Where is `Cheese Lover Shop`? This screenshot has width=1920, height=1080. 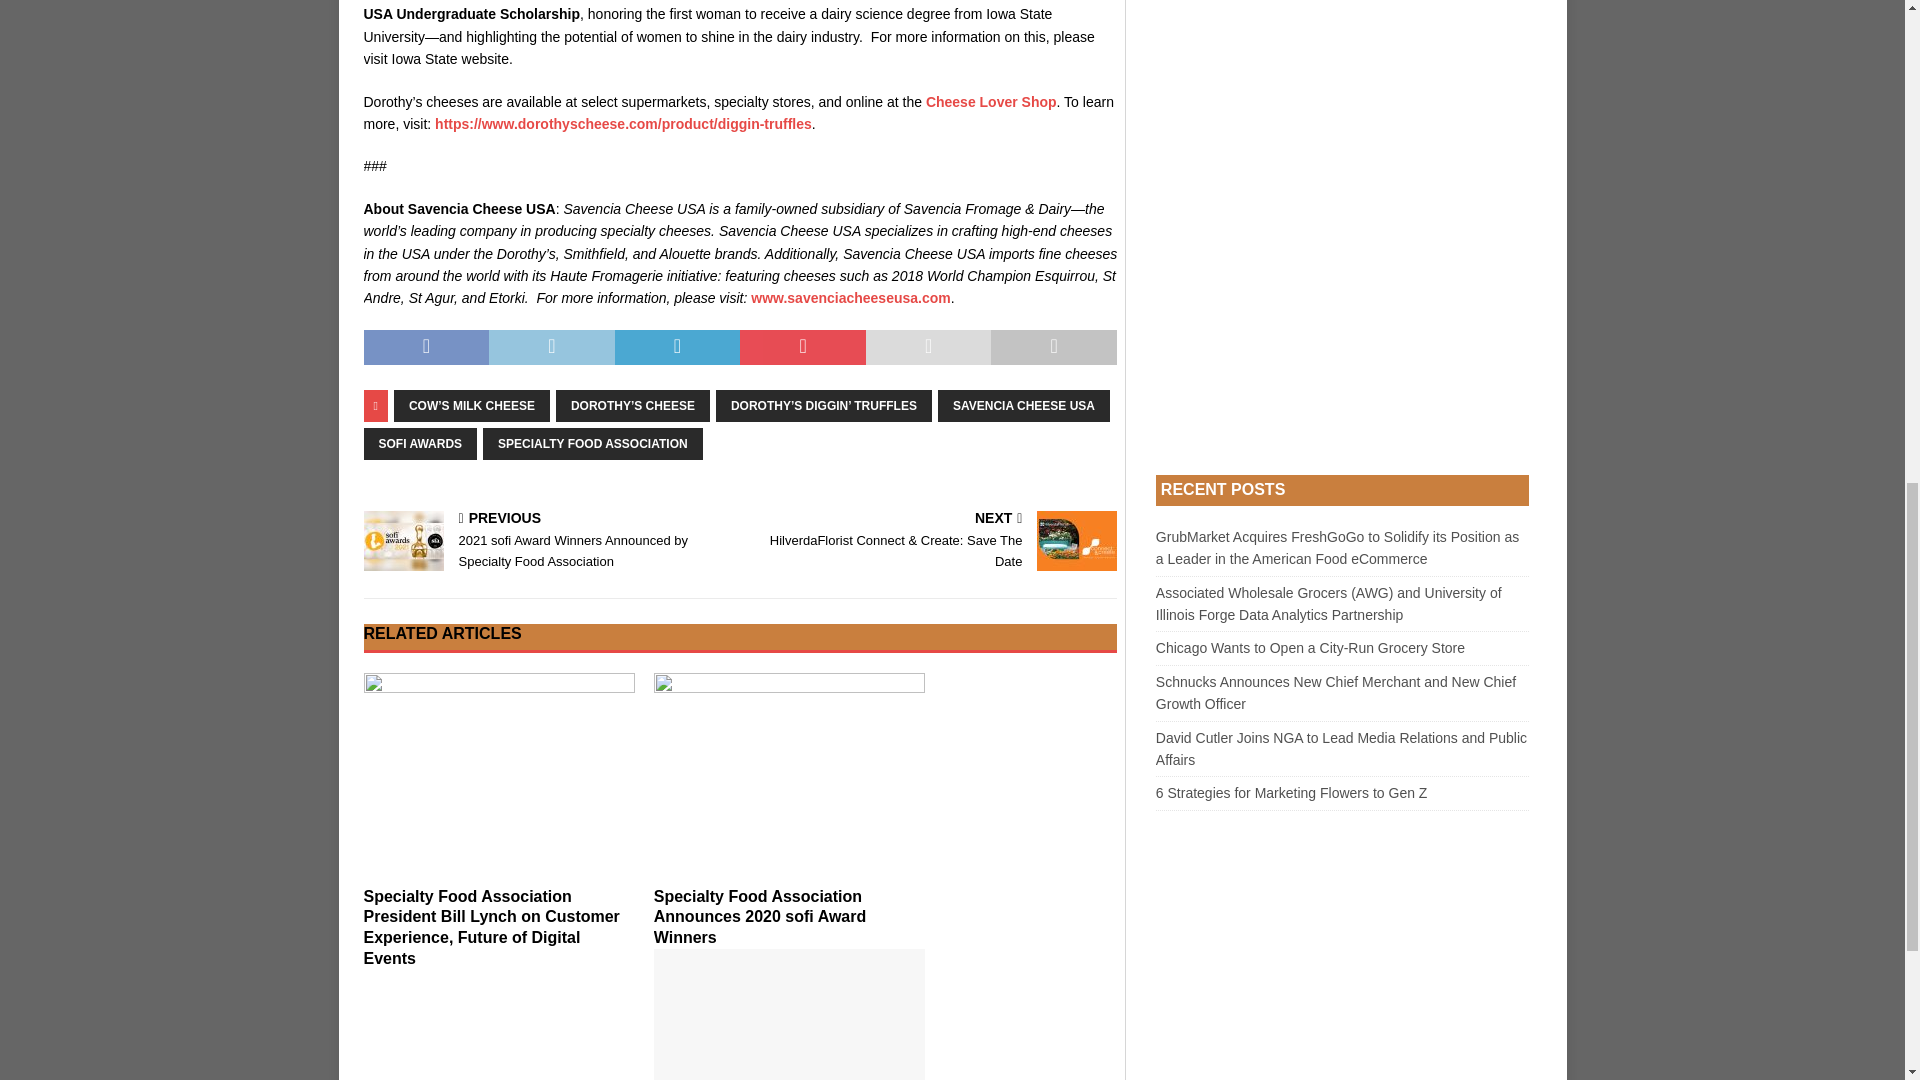 Cheese Lover Shop is located at coordinates (991, 102).